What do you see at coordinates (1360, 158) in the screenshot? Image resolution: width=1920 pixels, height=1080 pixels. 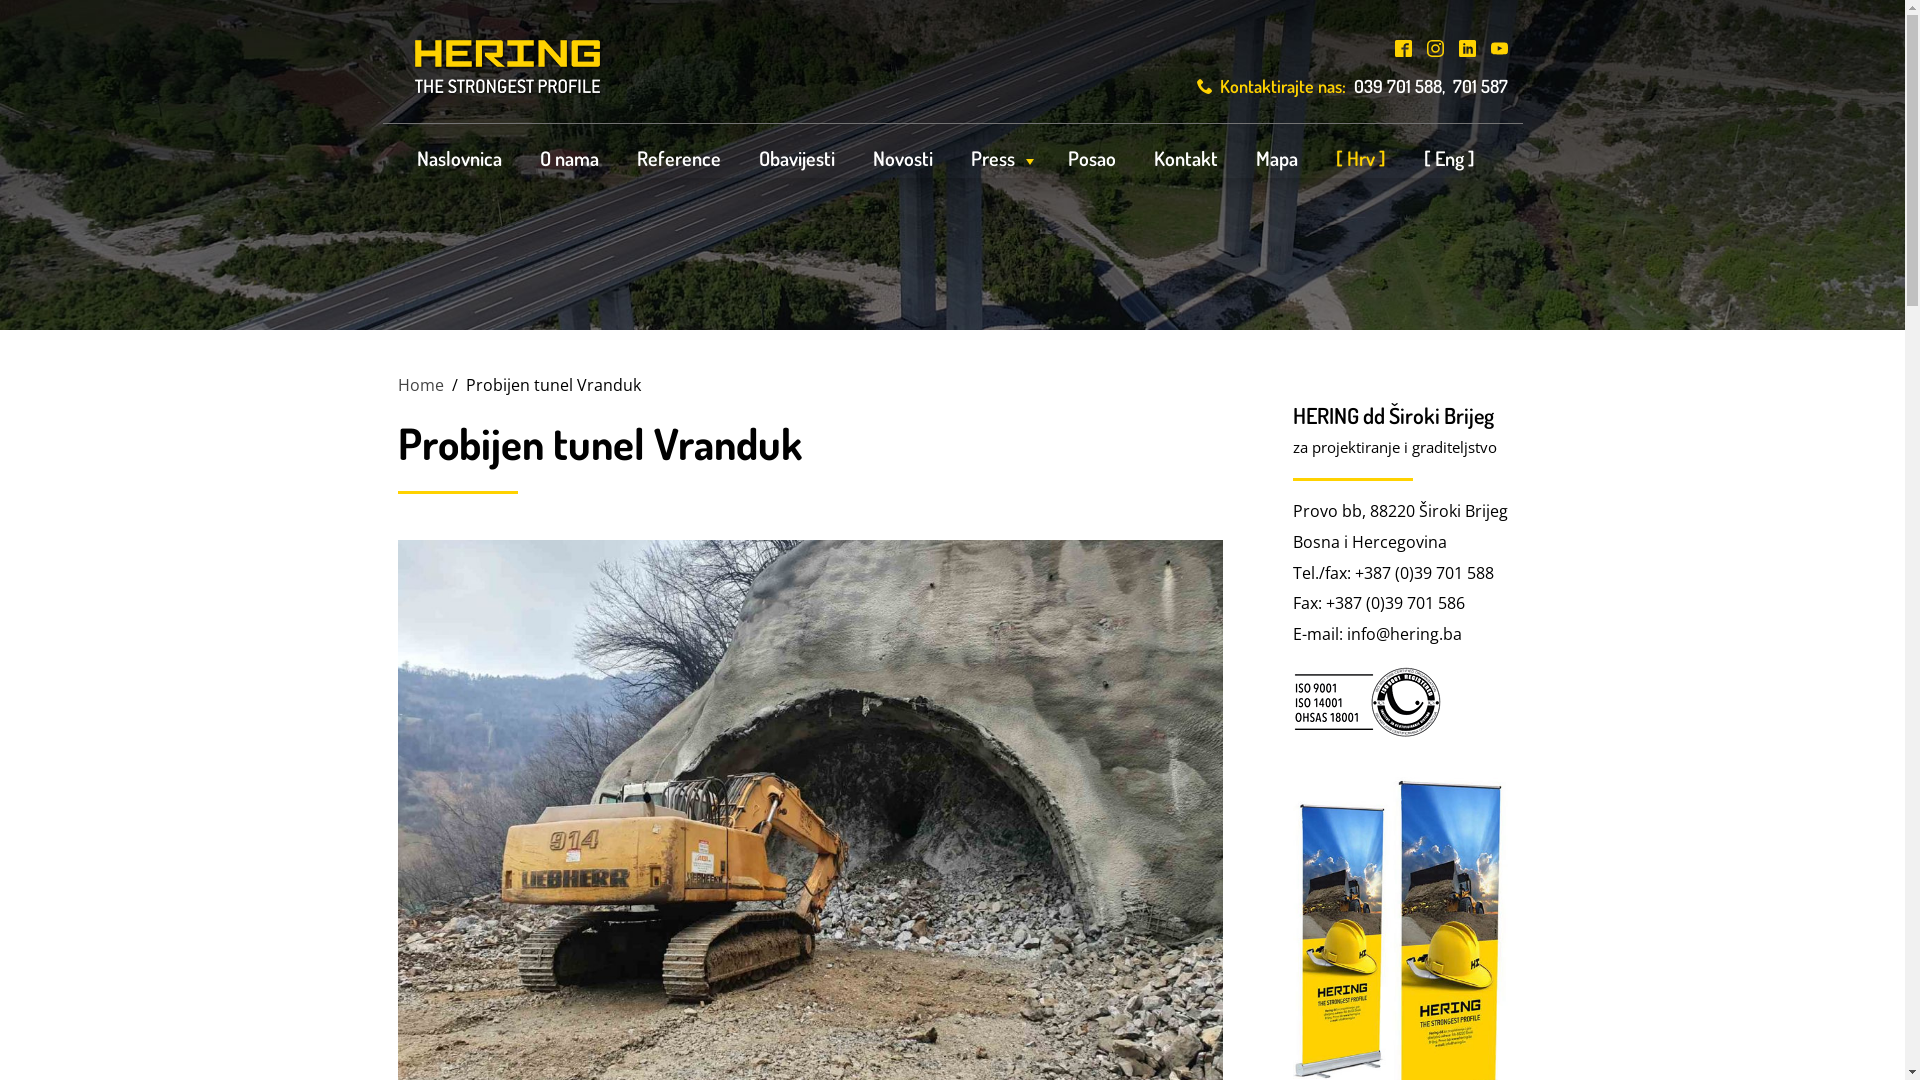 I see `[ Hrv ]` at bounding box center [1360, 158].